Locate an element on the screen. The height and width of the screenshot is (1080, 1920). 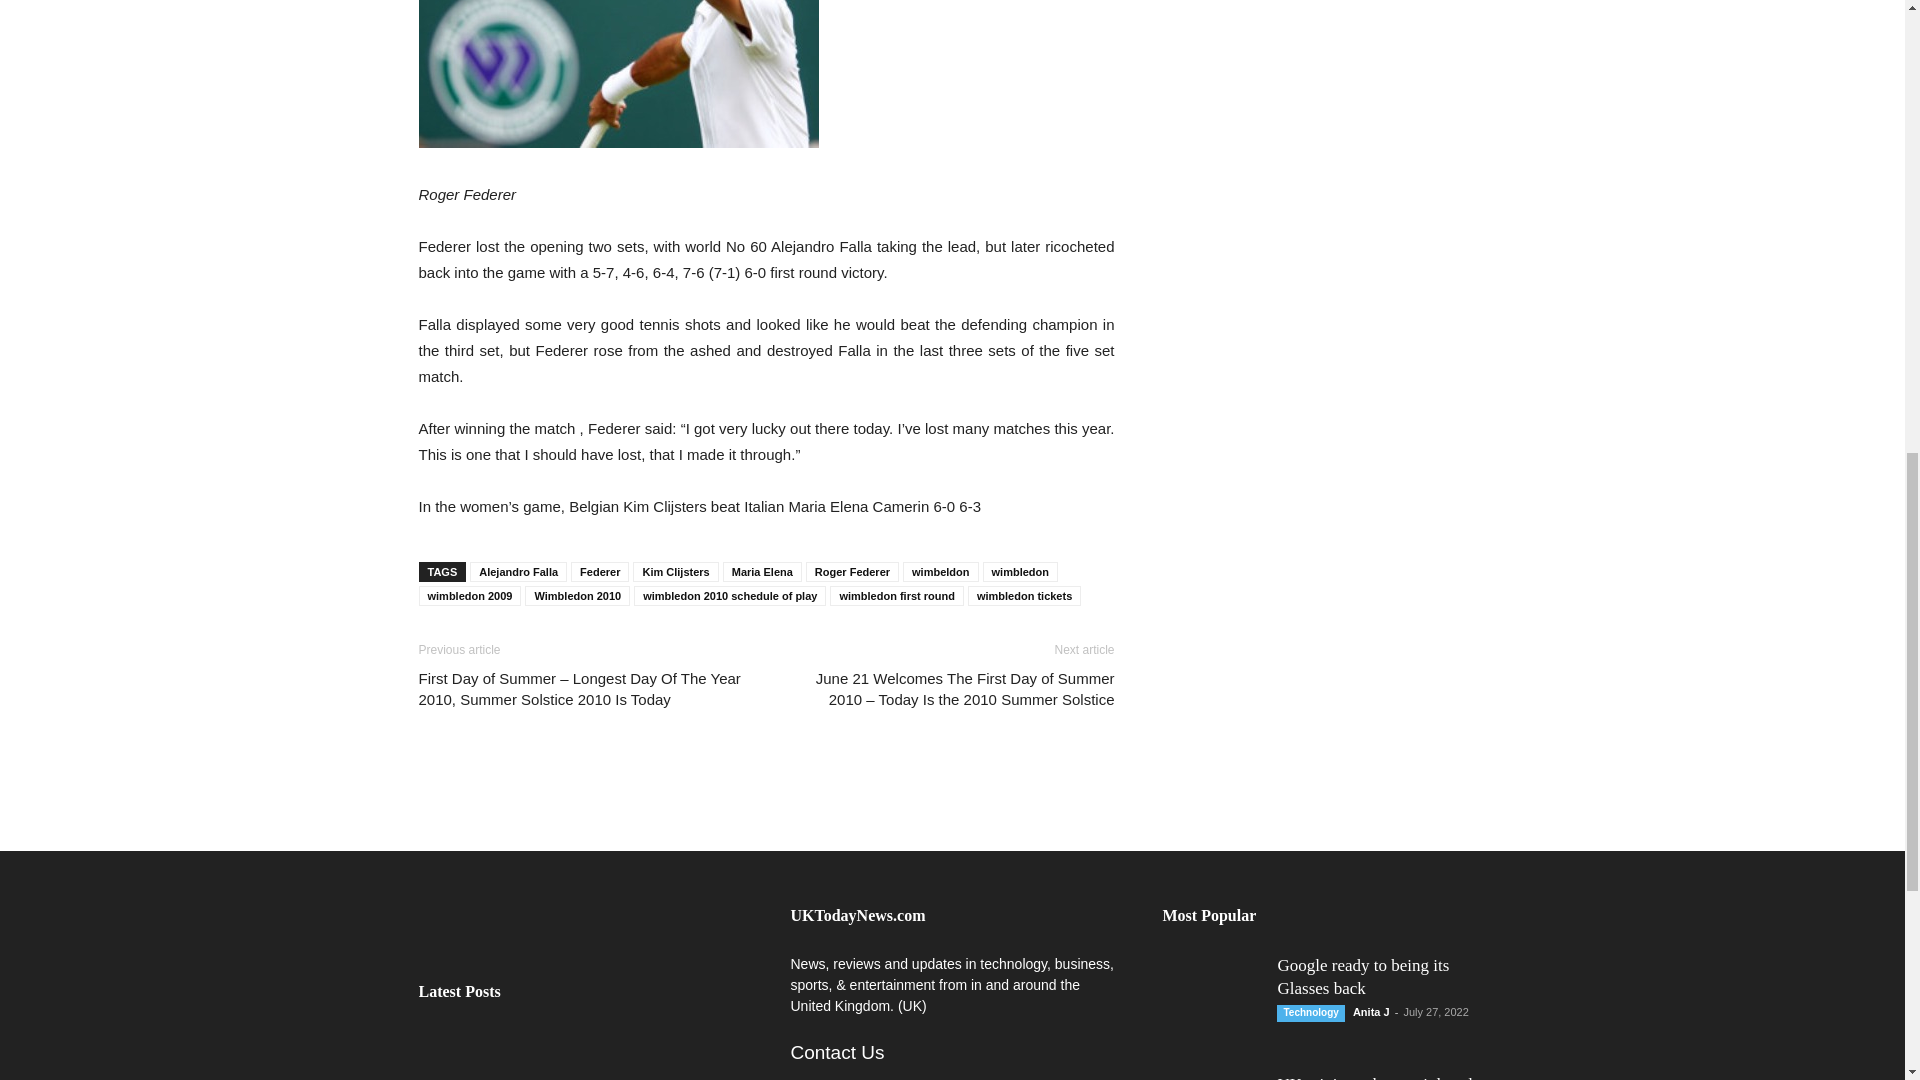
Federer is located at coordinates (618, 74).